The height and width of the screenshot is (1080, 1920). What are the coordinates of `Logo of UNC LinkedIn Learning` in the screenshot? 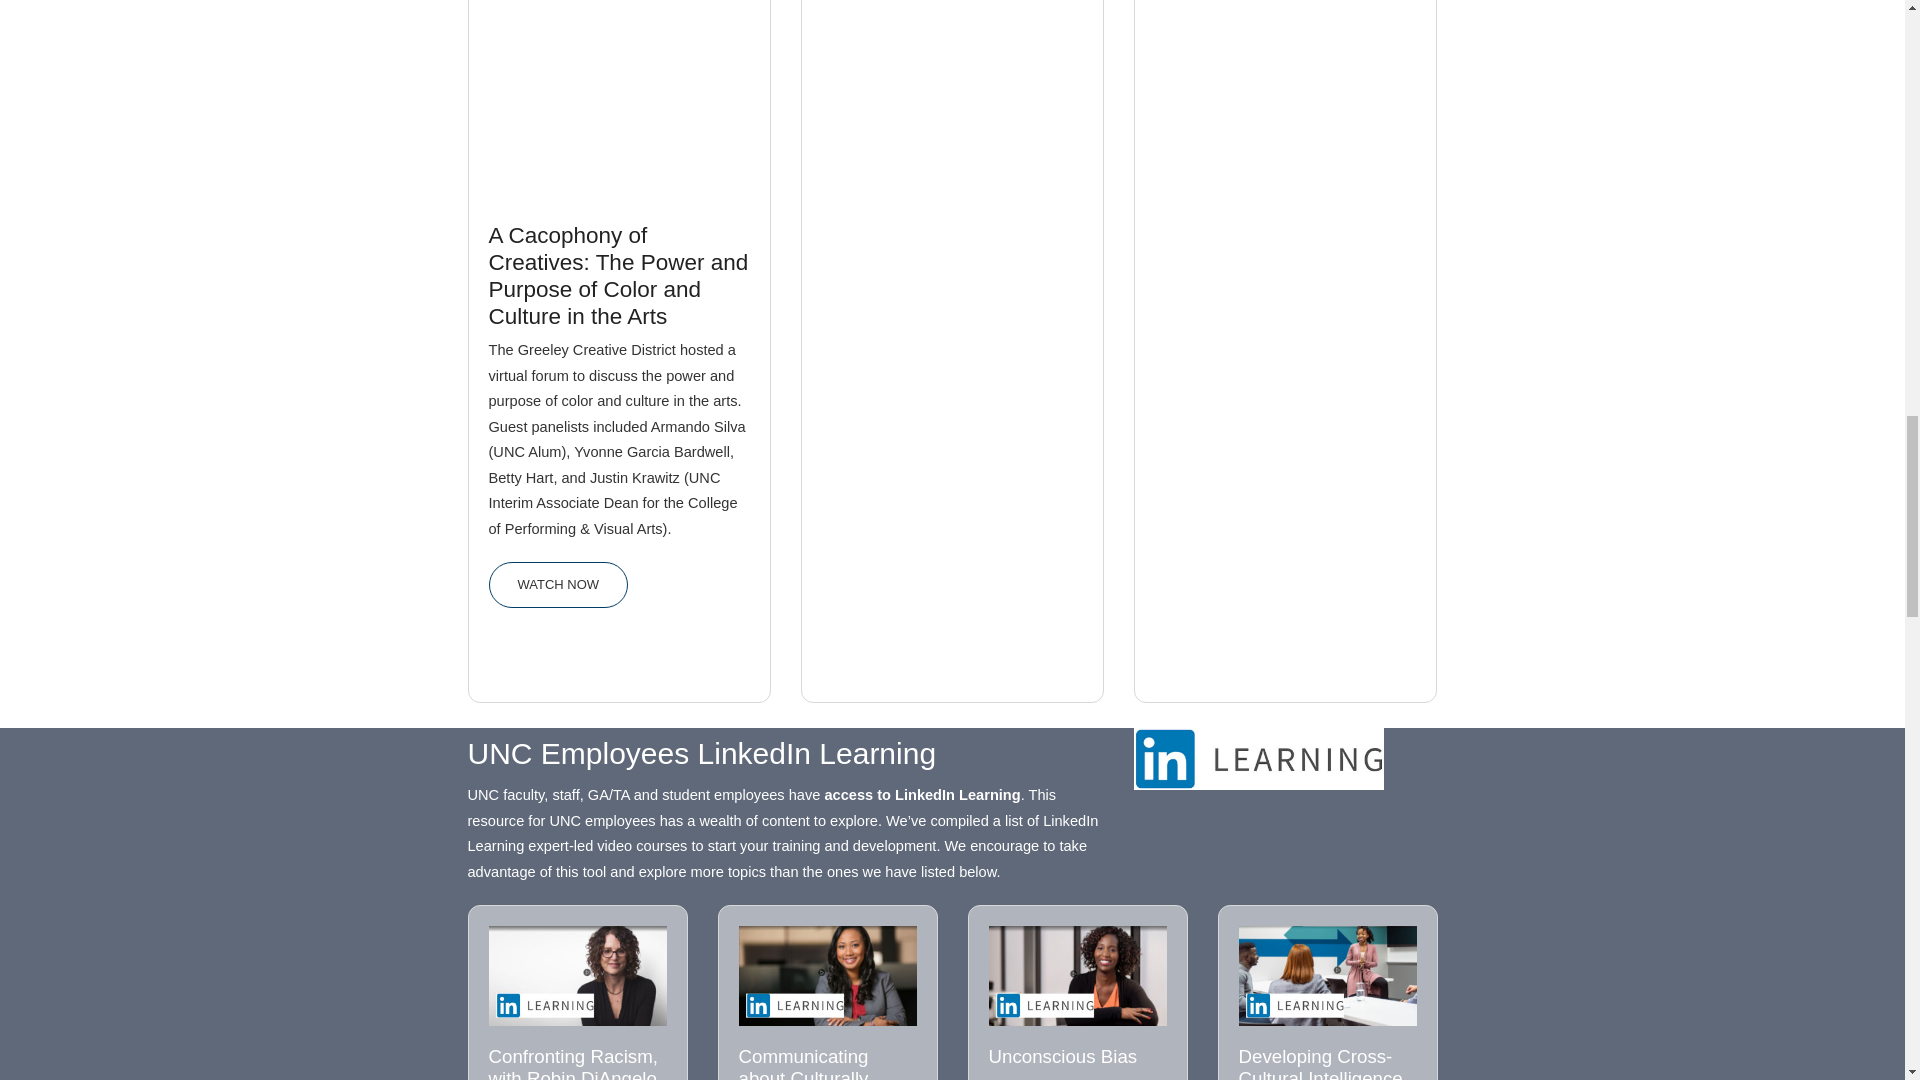 It's located at (1259, 758).